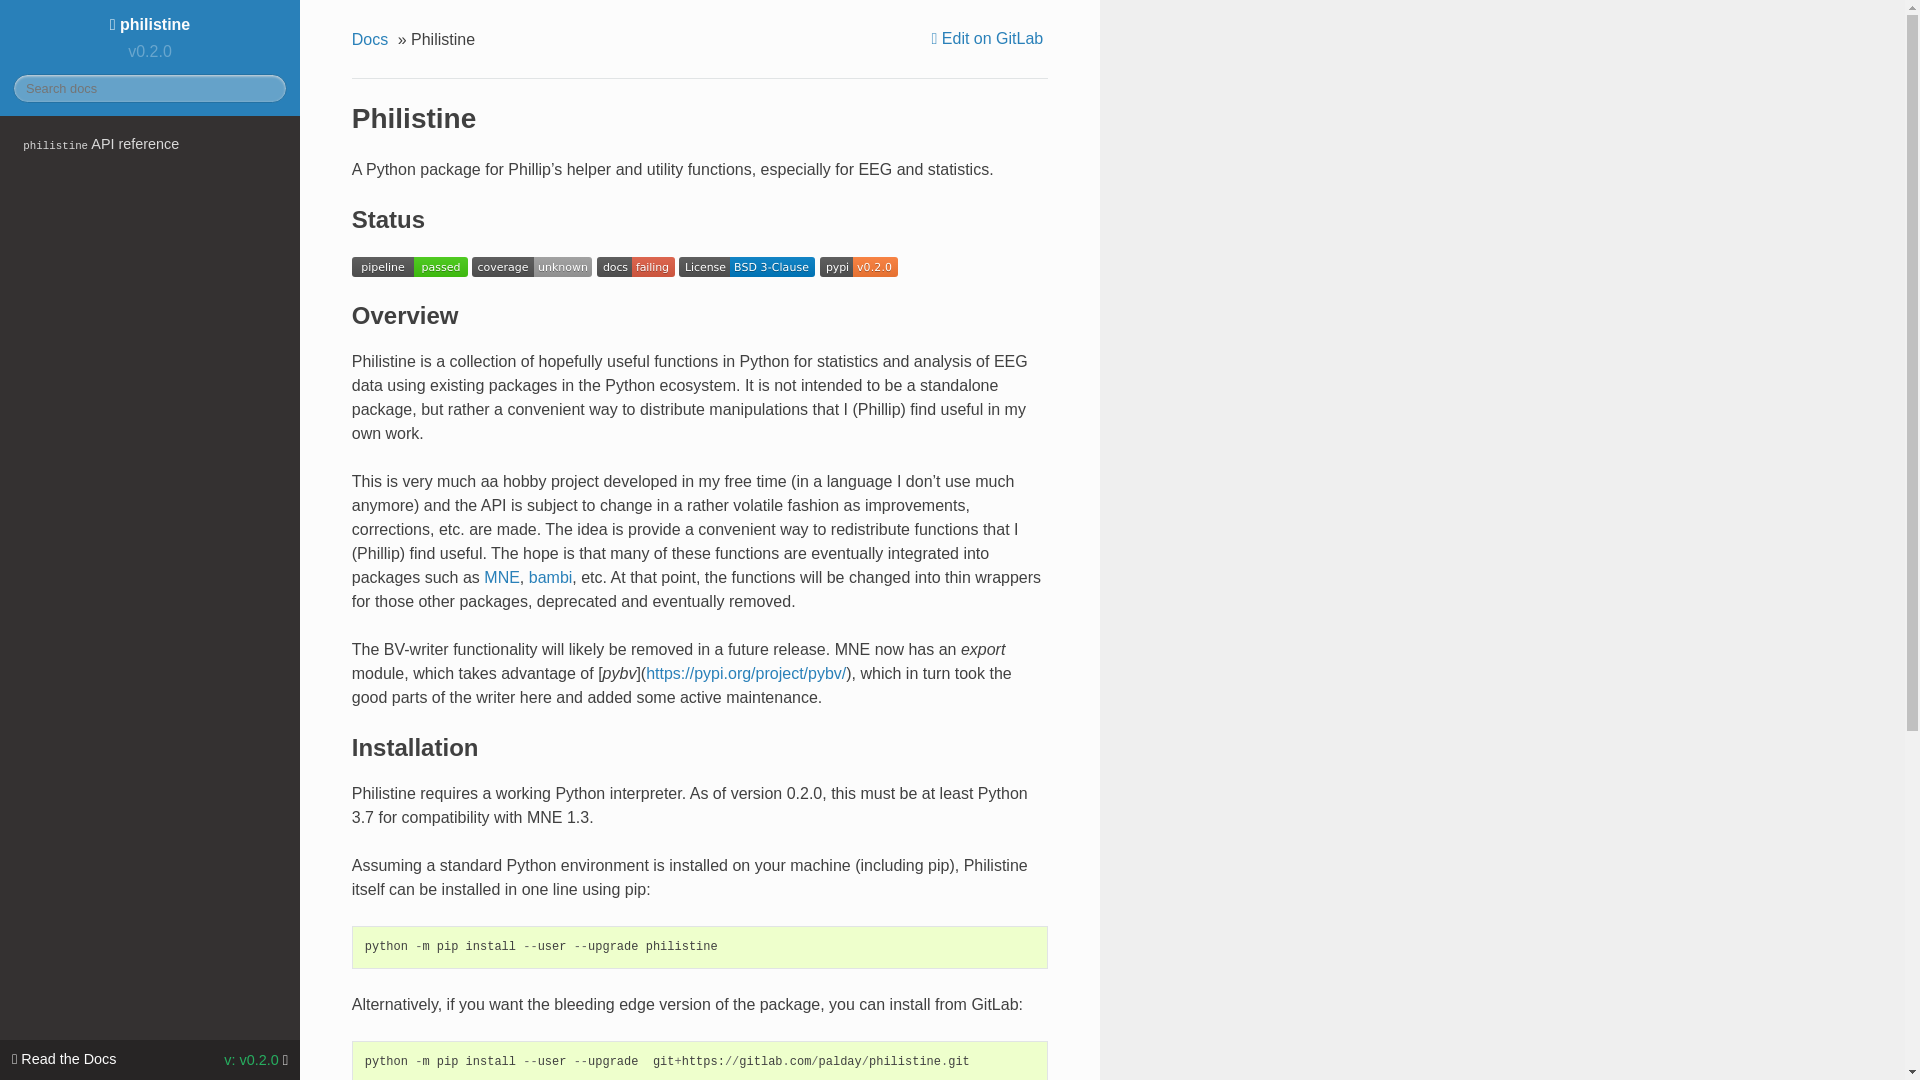  I want to click on MNE, so click(502, 578).